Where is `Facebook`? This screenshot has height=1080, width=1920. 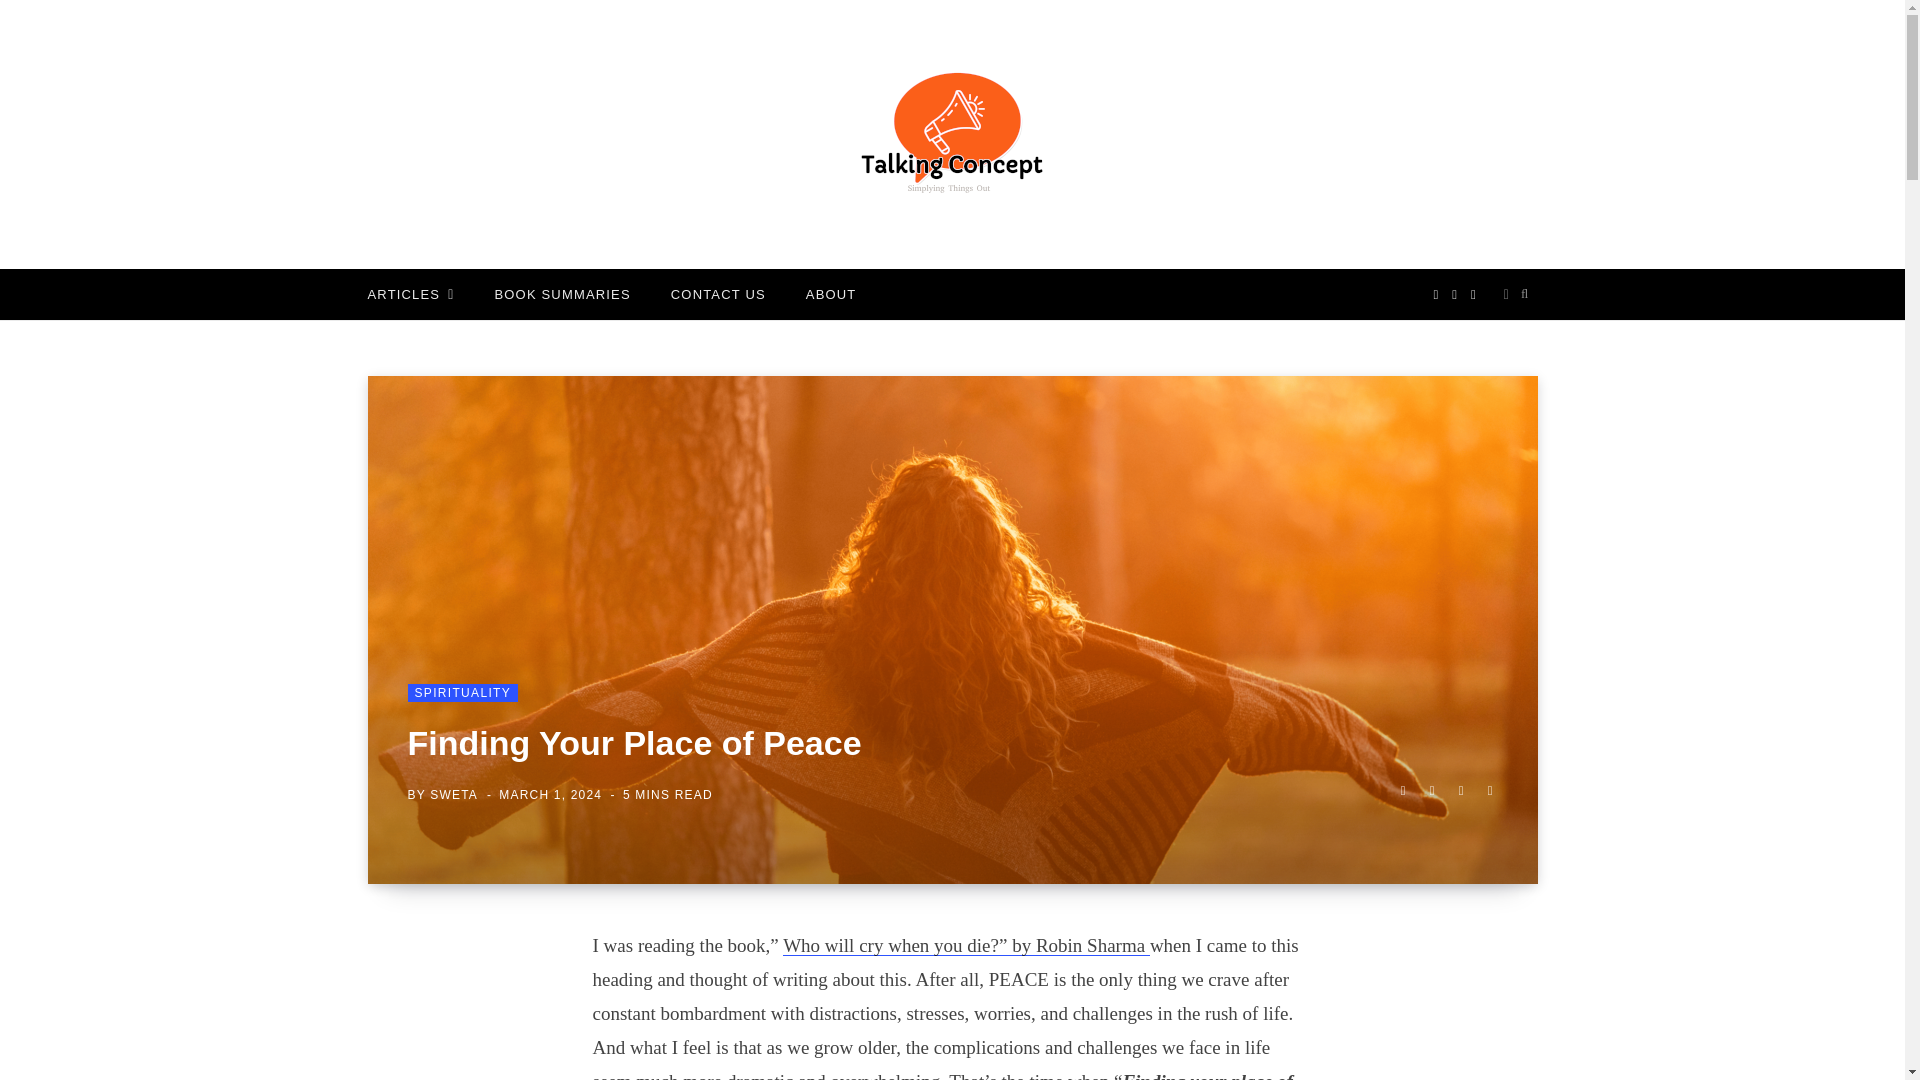
Facebook is located at coordinates (1402, 790).